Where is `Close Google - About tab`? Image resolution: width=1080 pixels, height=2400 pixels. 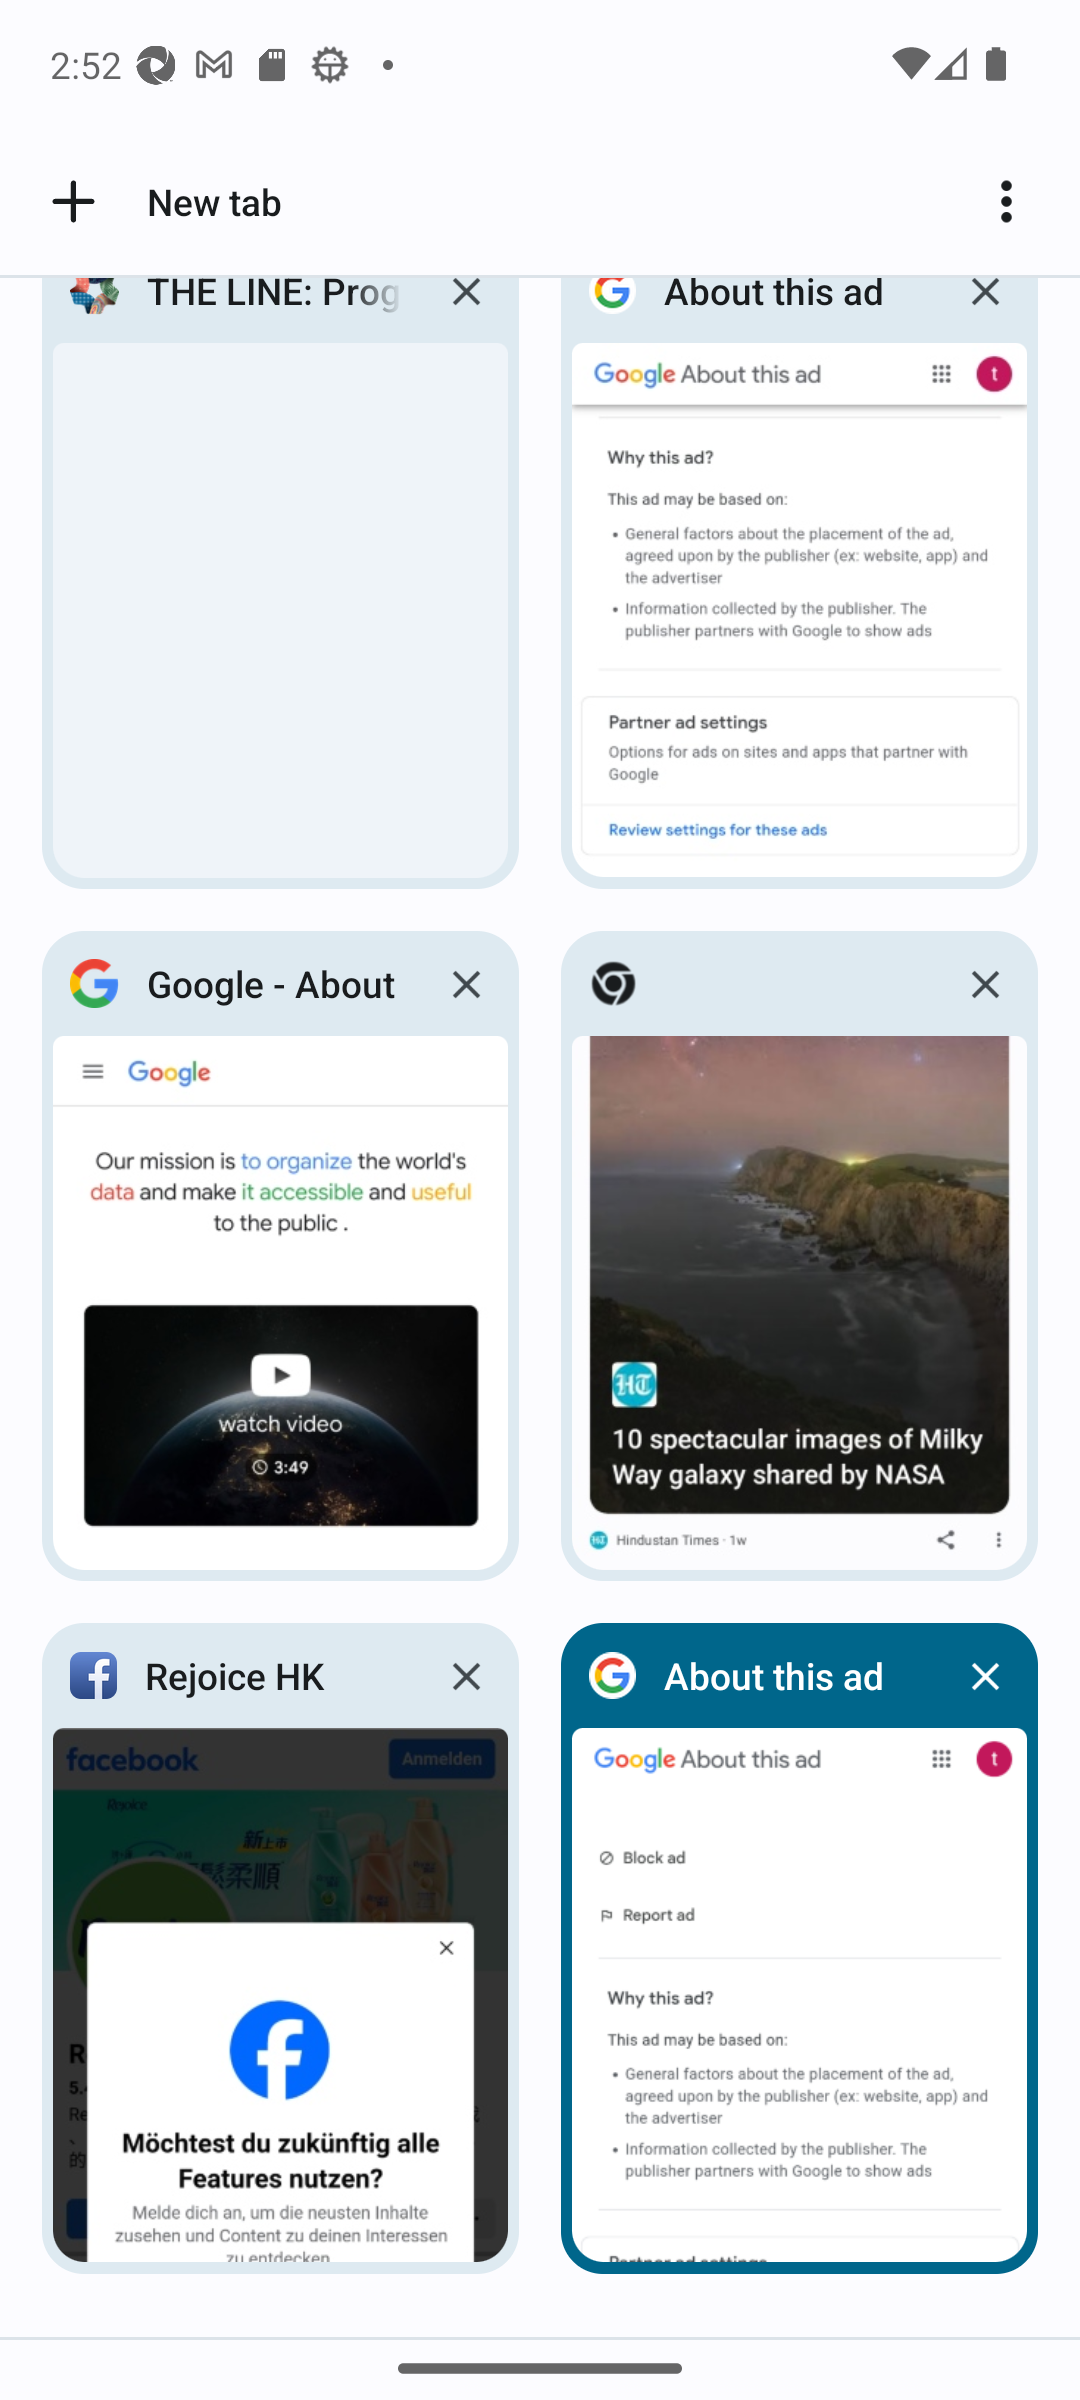 Close Google - About tab is located at coordinates (466, 984).